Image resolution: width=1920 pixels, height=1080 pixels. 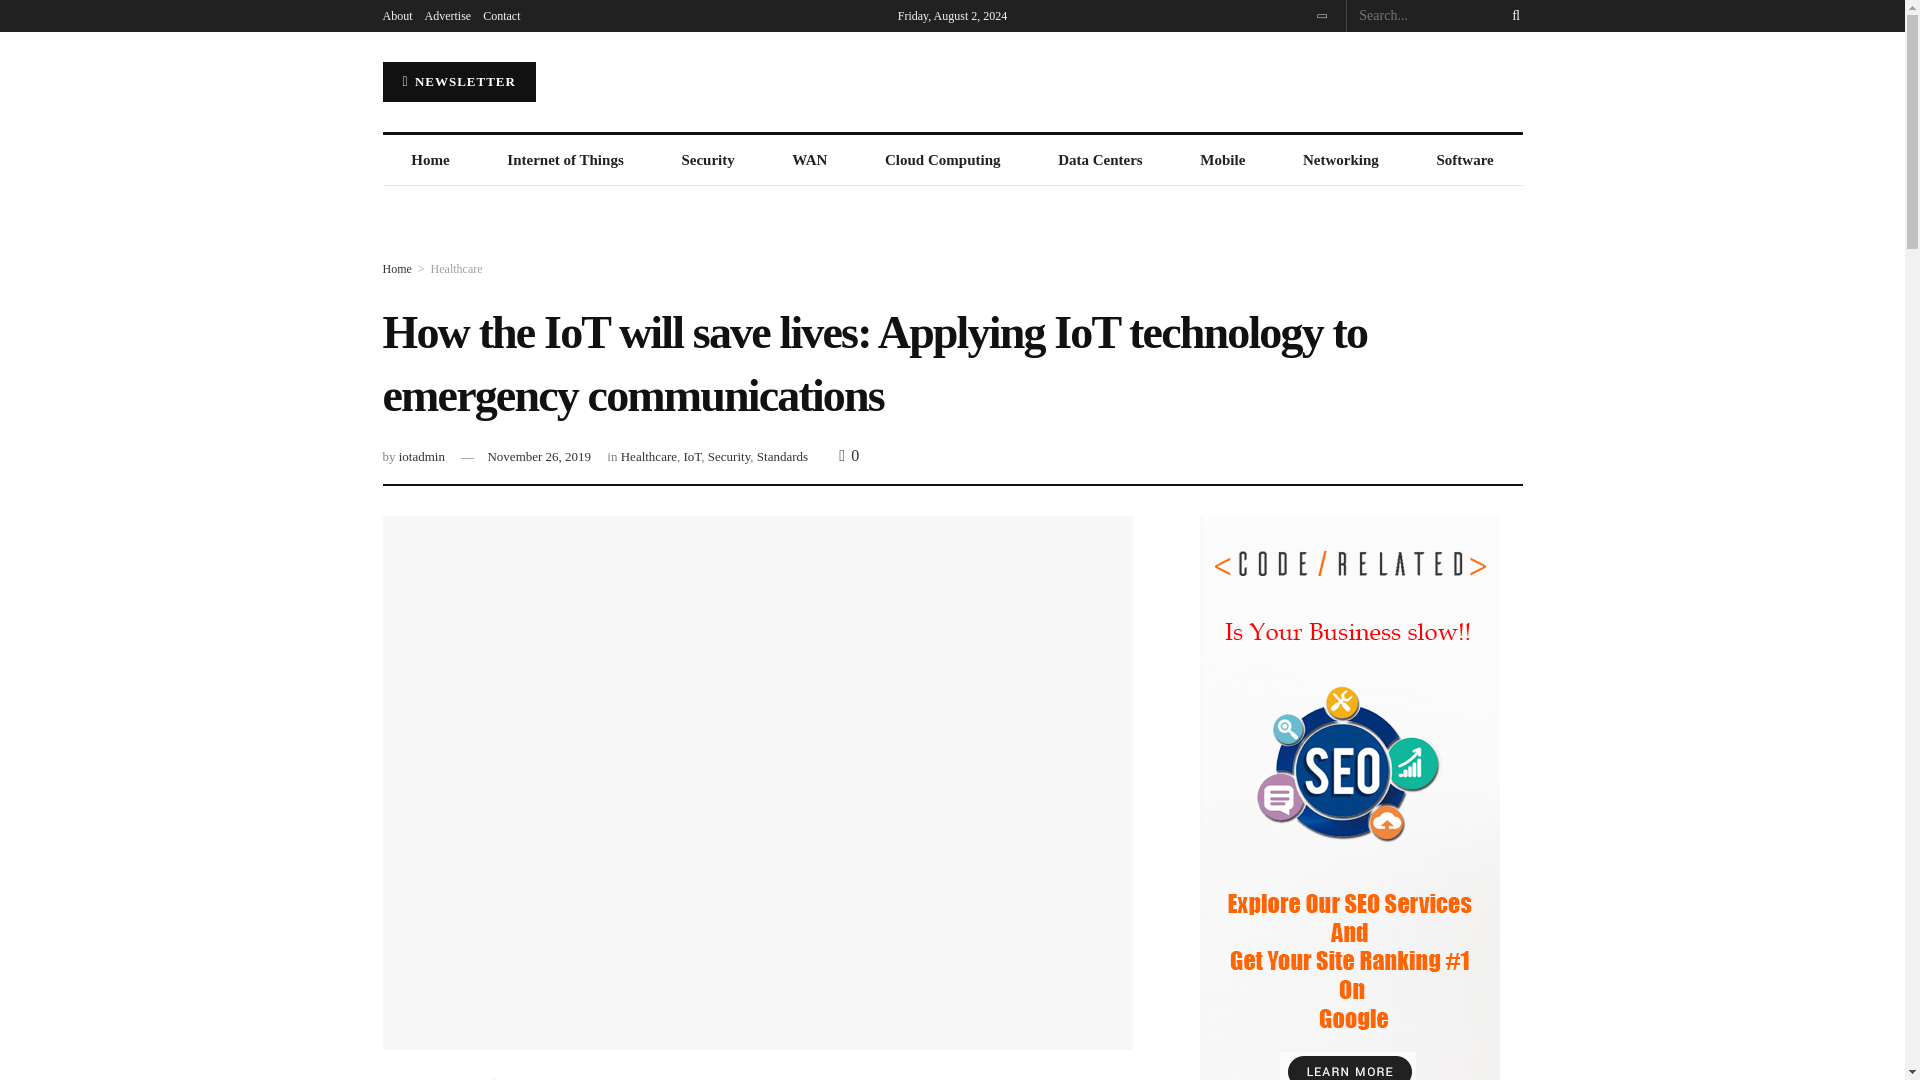 What do you see at coordinates (648, 456) in the screenshot?
I see `Healthcare` at bounding box center [648, 456].